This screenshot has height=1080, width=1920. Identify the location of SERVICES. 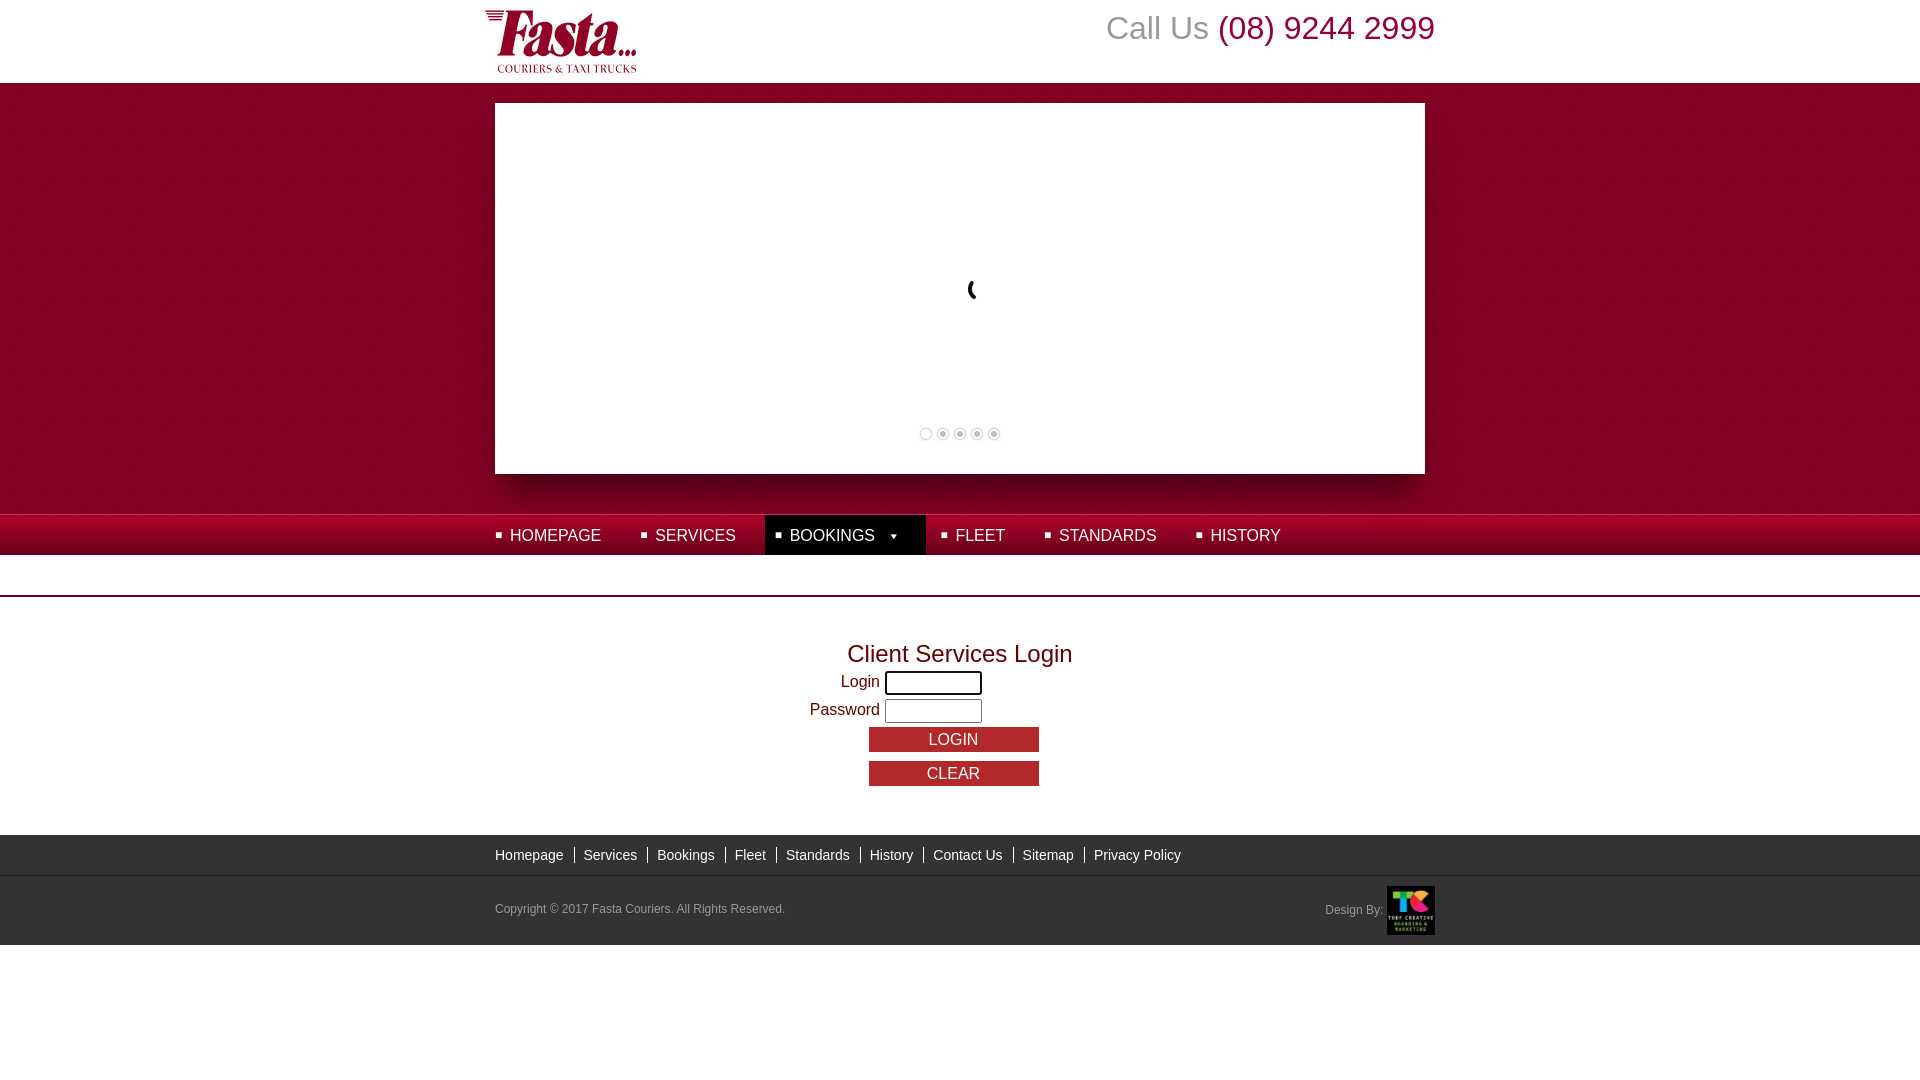
(696, 535).